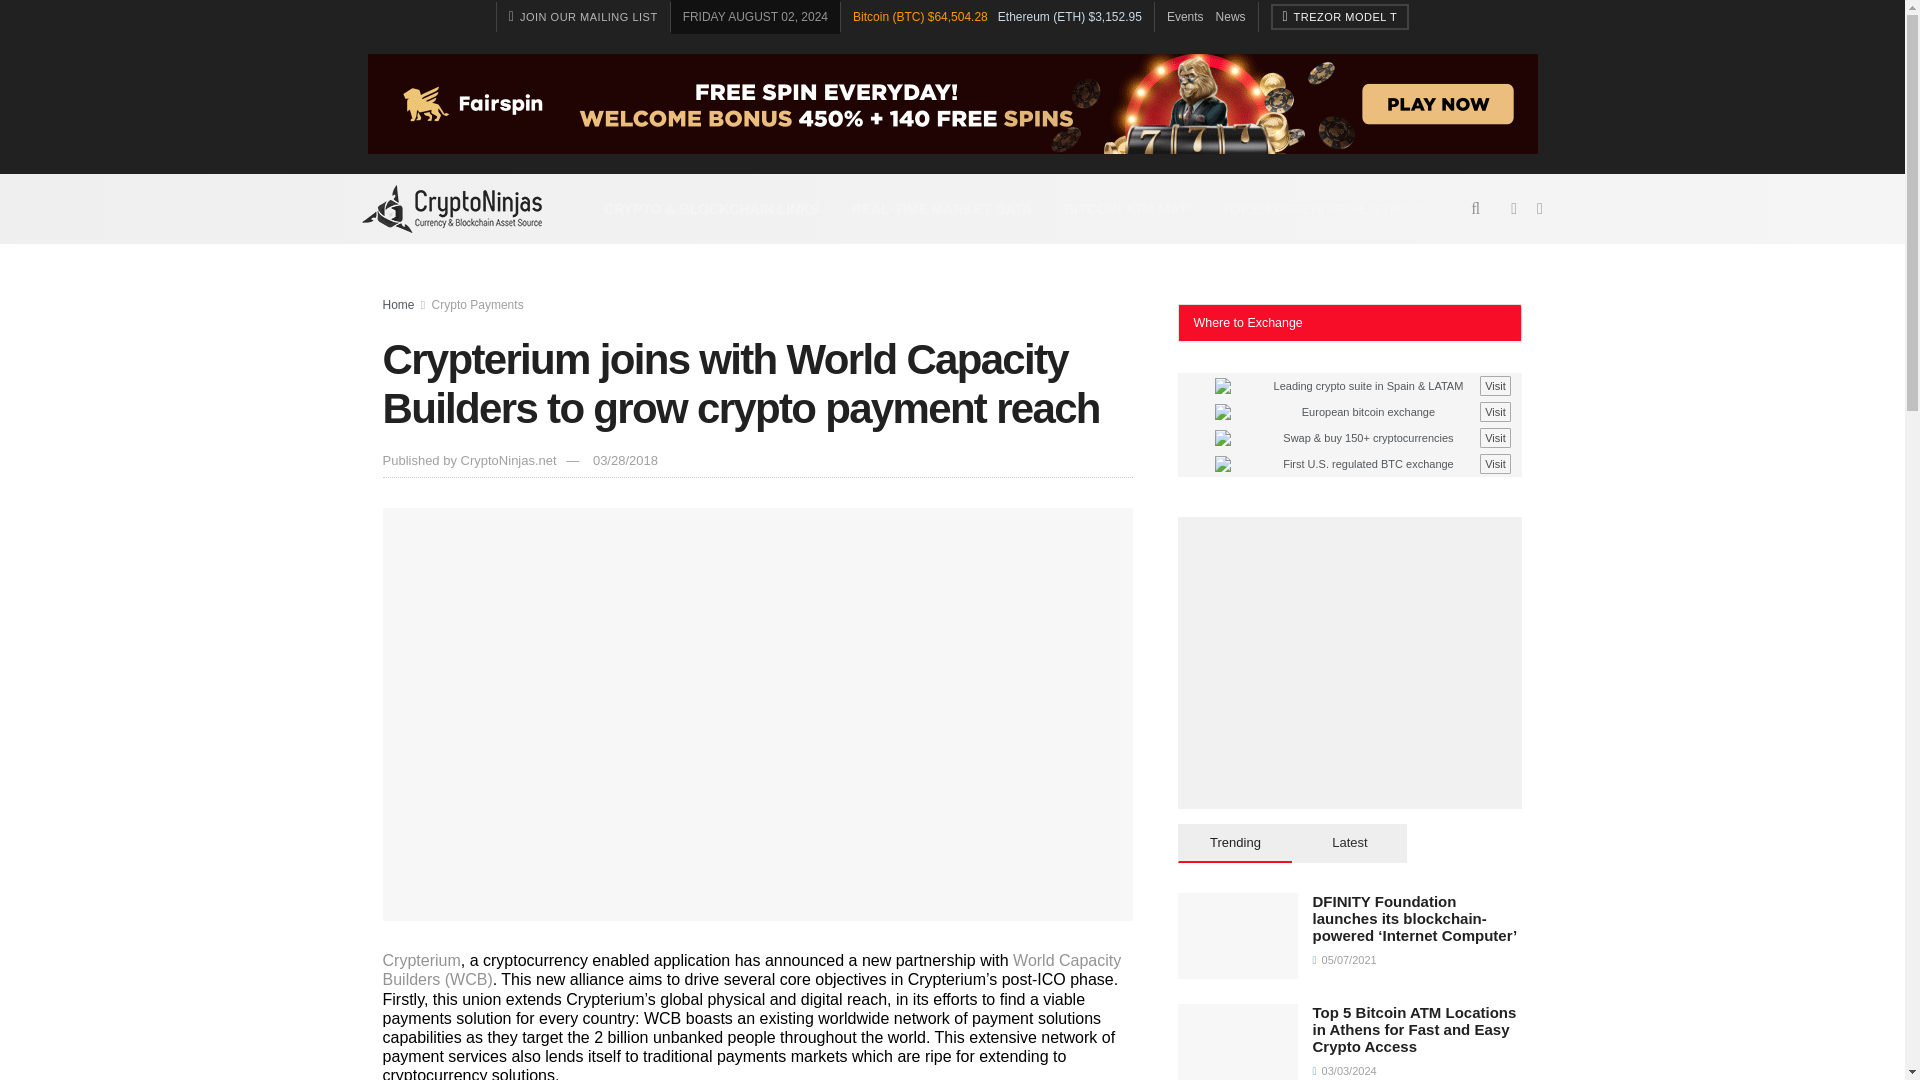 The height and width of the screenshot is (1080, 1920). What do you see at coordinates (942, 208) in the screenshot?
I see `REAL-TIME MARKET DATA` at bounding box center [942, 208].